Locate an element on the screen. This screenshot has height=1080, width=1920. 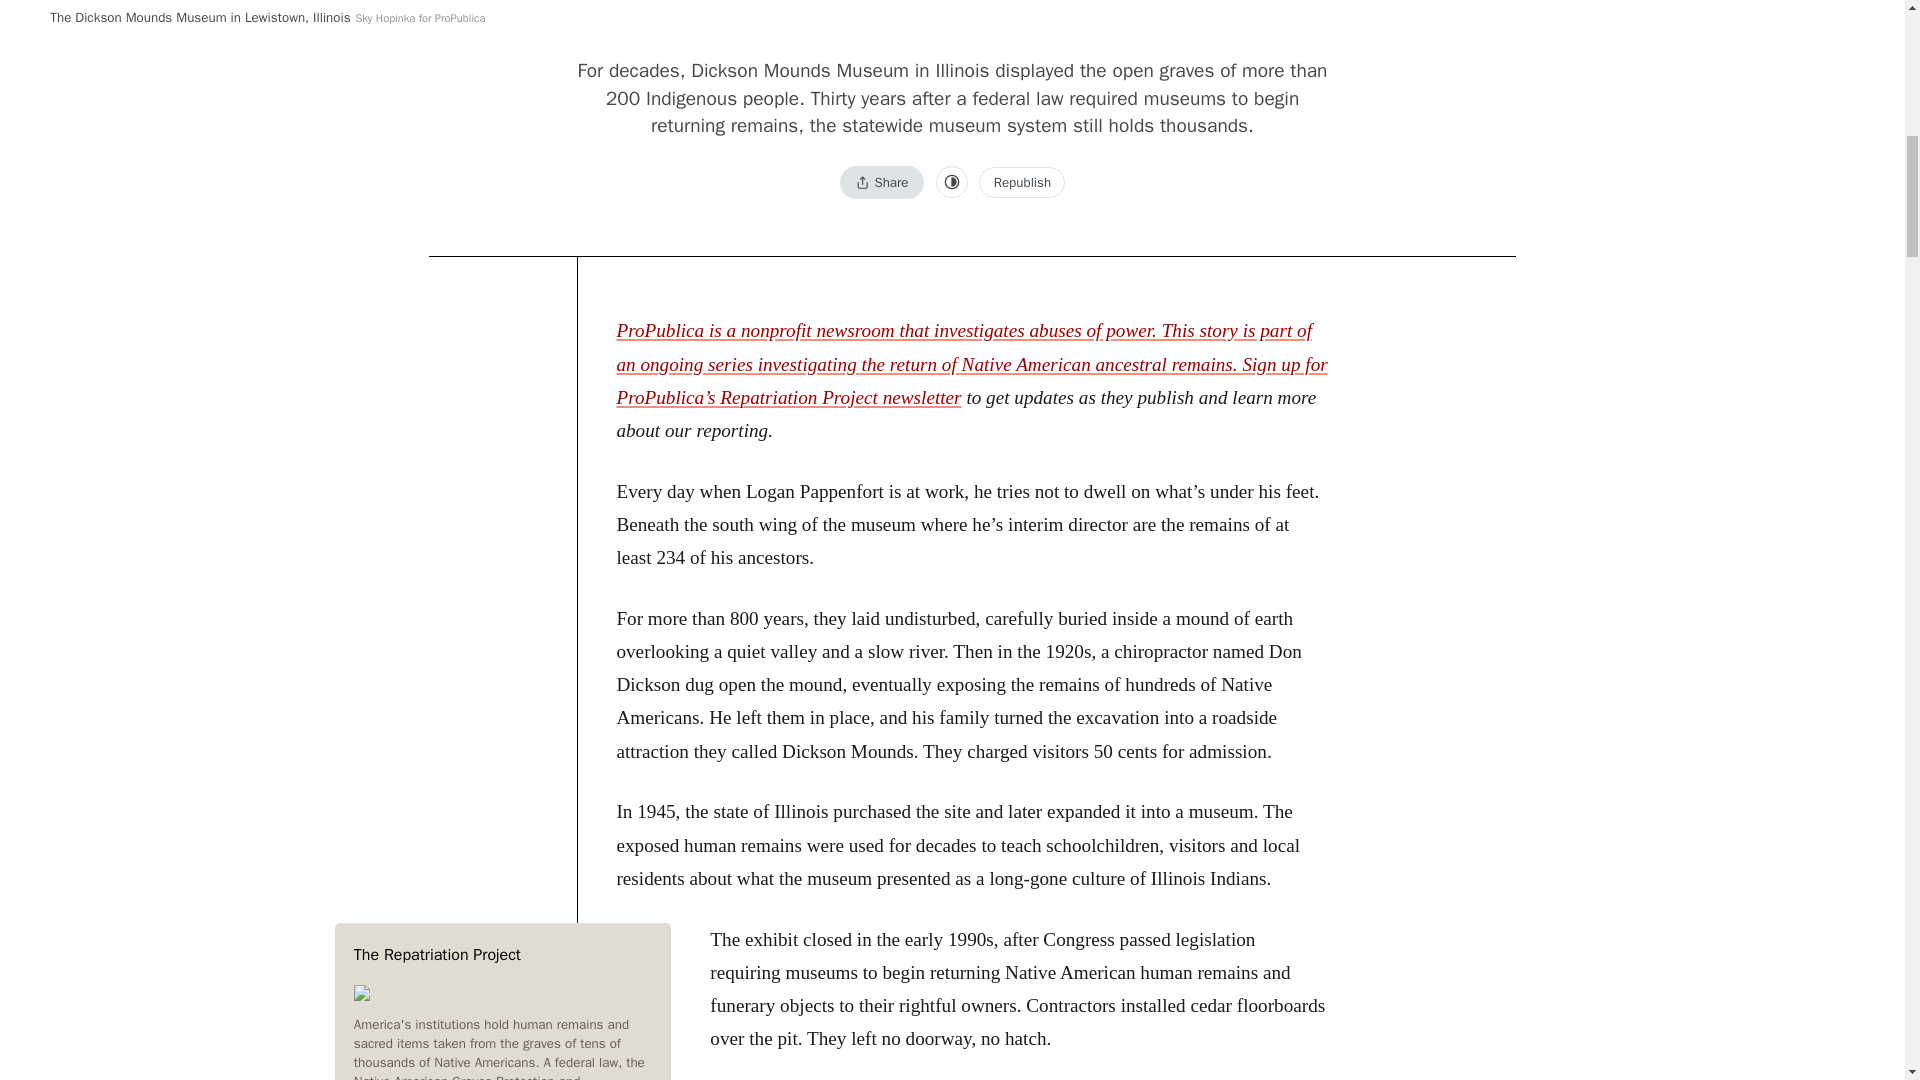
Share is located at coordinates (882, 182).